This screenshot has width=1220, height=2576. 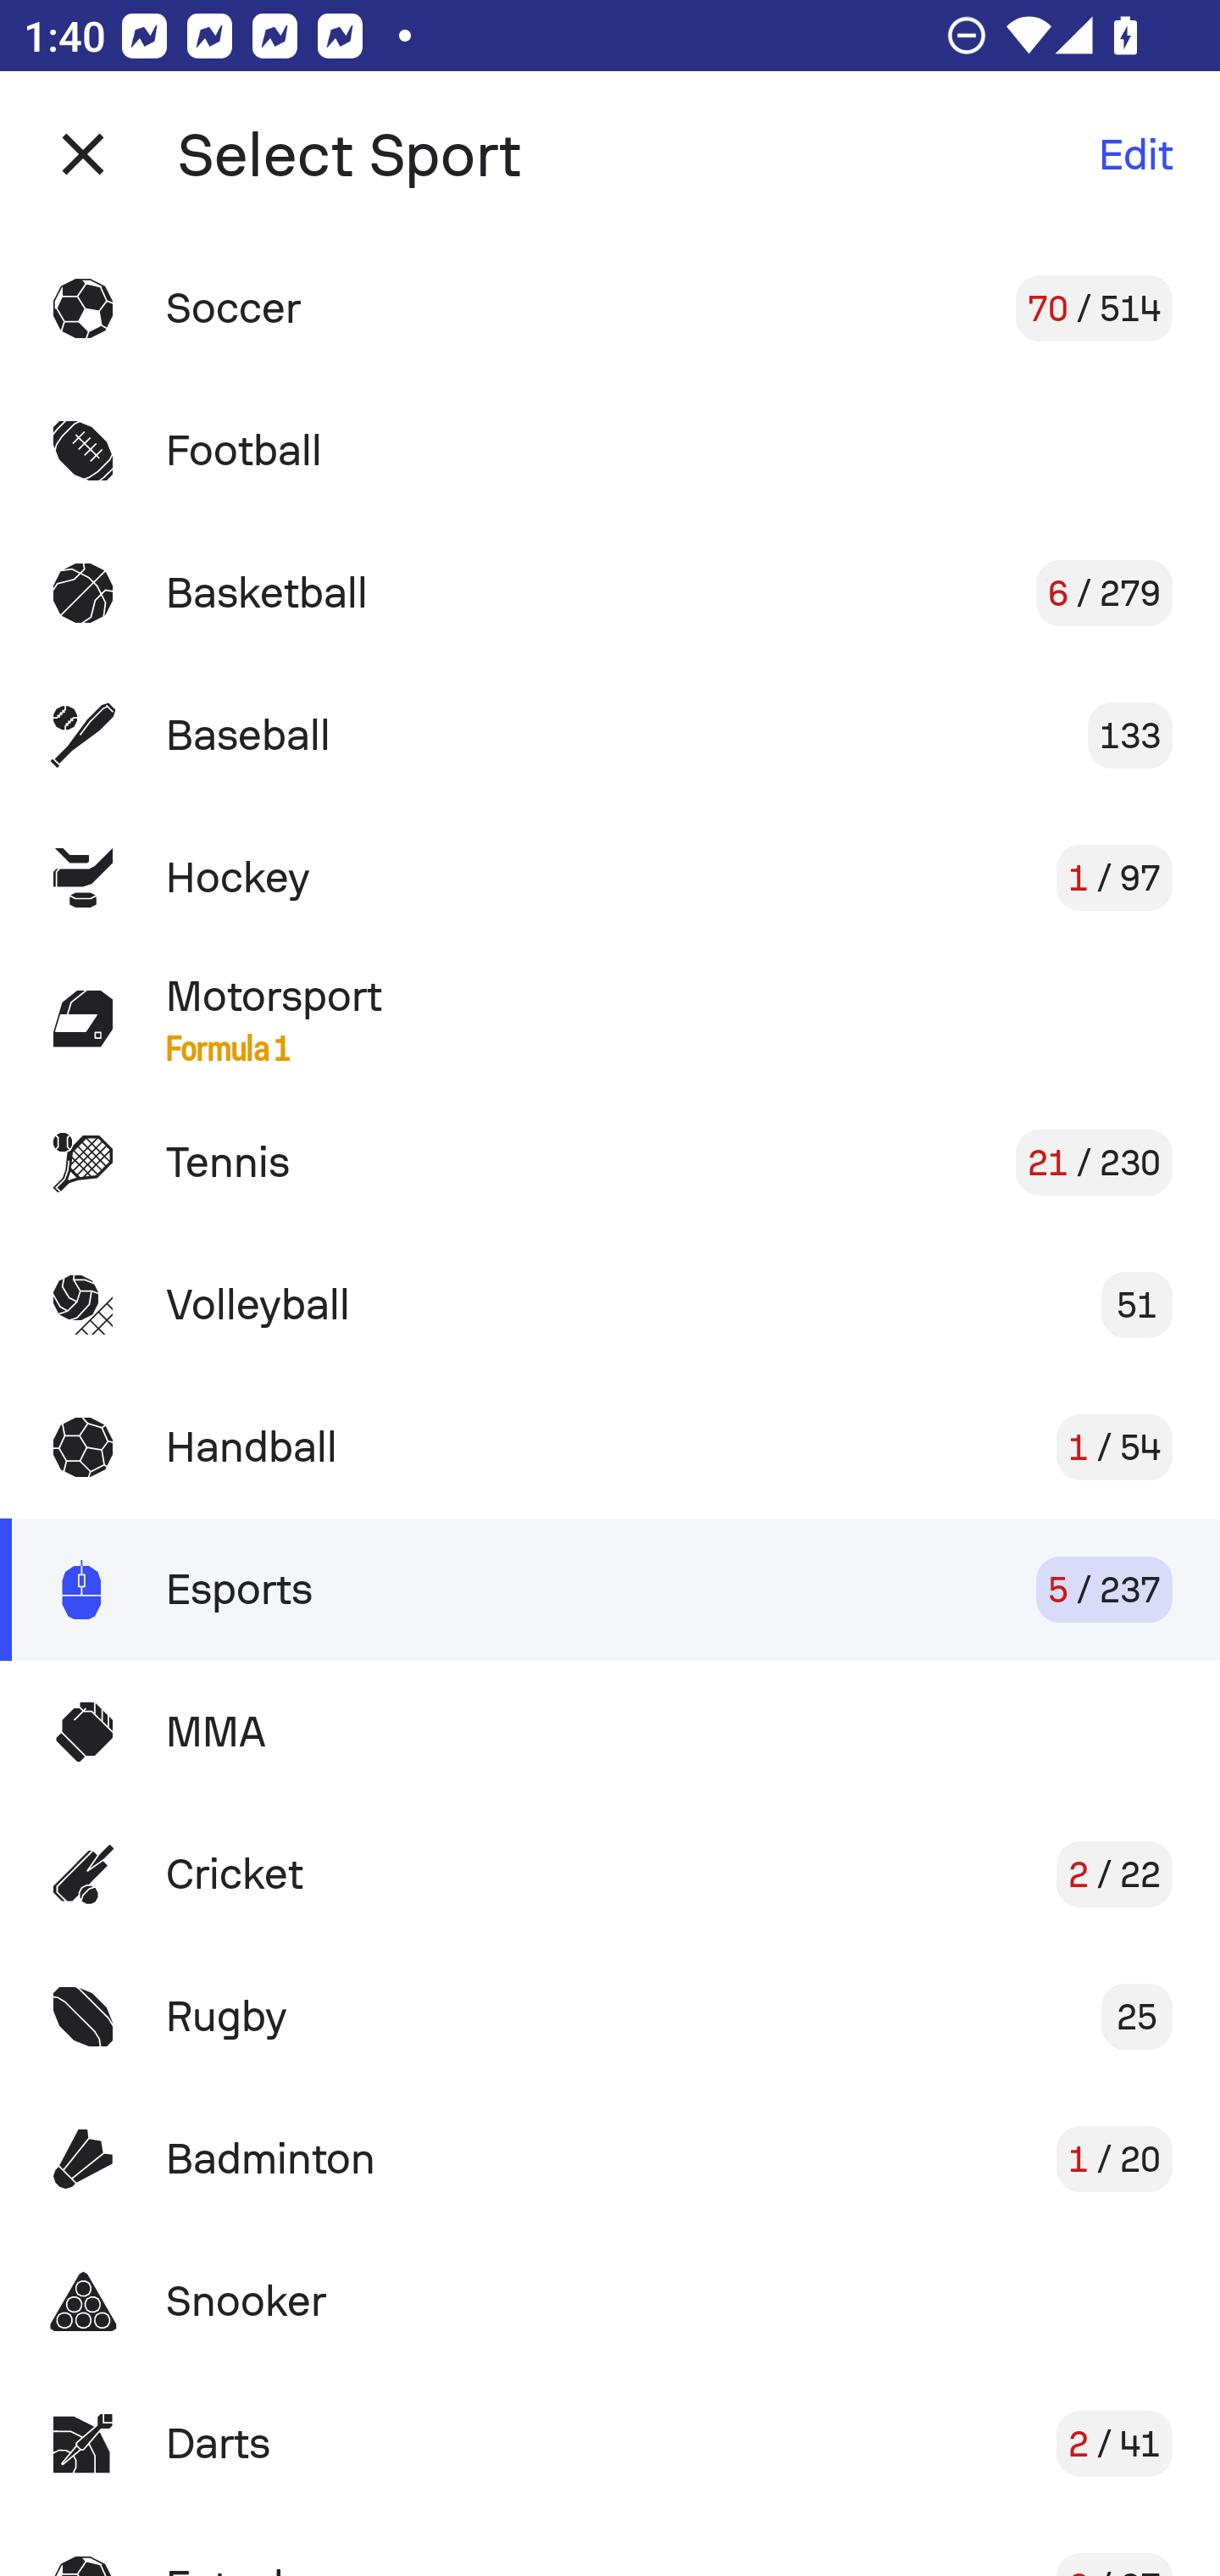 What do you see at coordinates (610, 451) in the screenshot?
I see `Football` at bounding box center [610, 451].